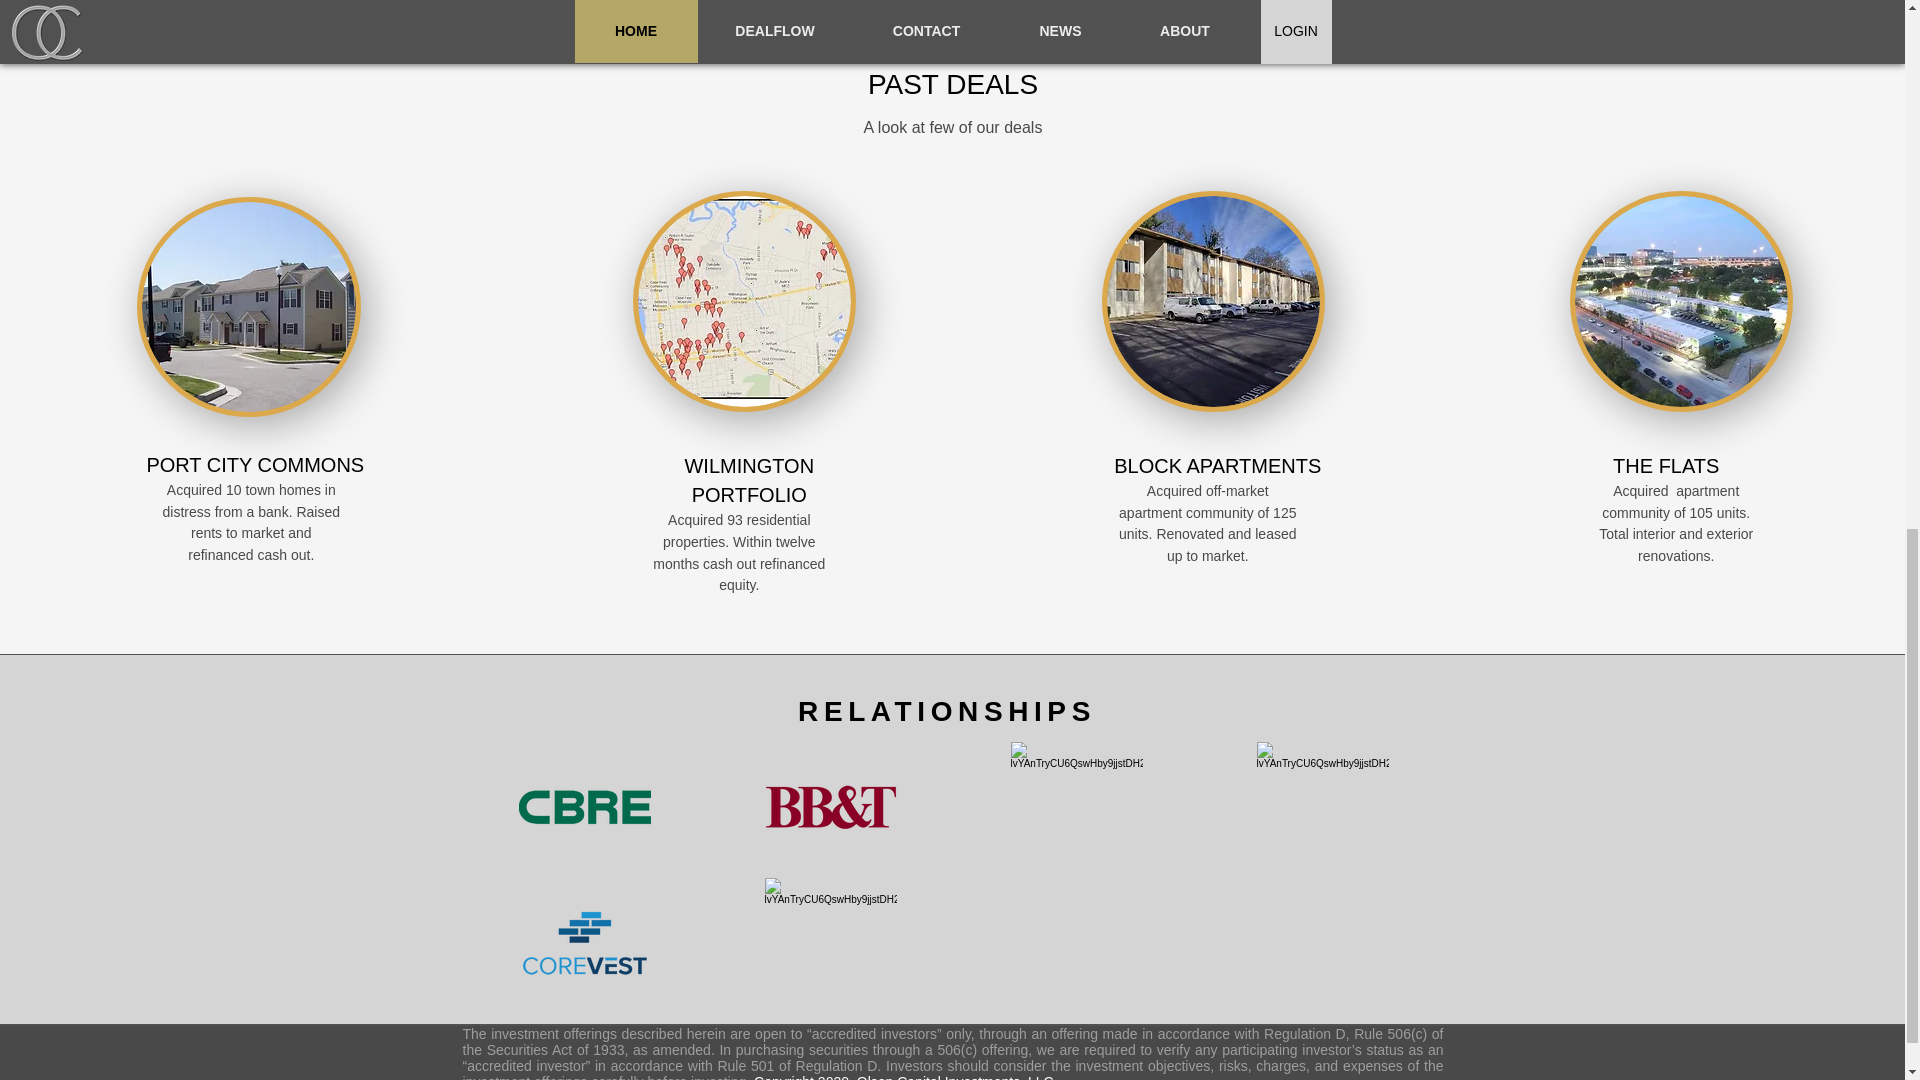 The width and height of the screenshot is (1920, 1080). I want to click on purepng.com-fanniemae-logologobrand-logo, so click(830, 943).